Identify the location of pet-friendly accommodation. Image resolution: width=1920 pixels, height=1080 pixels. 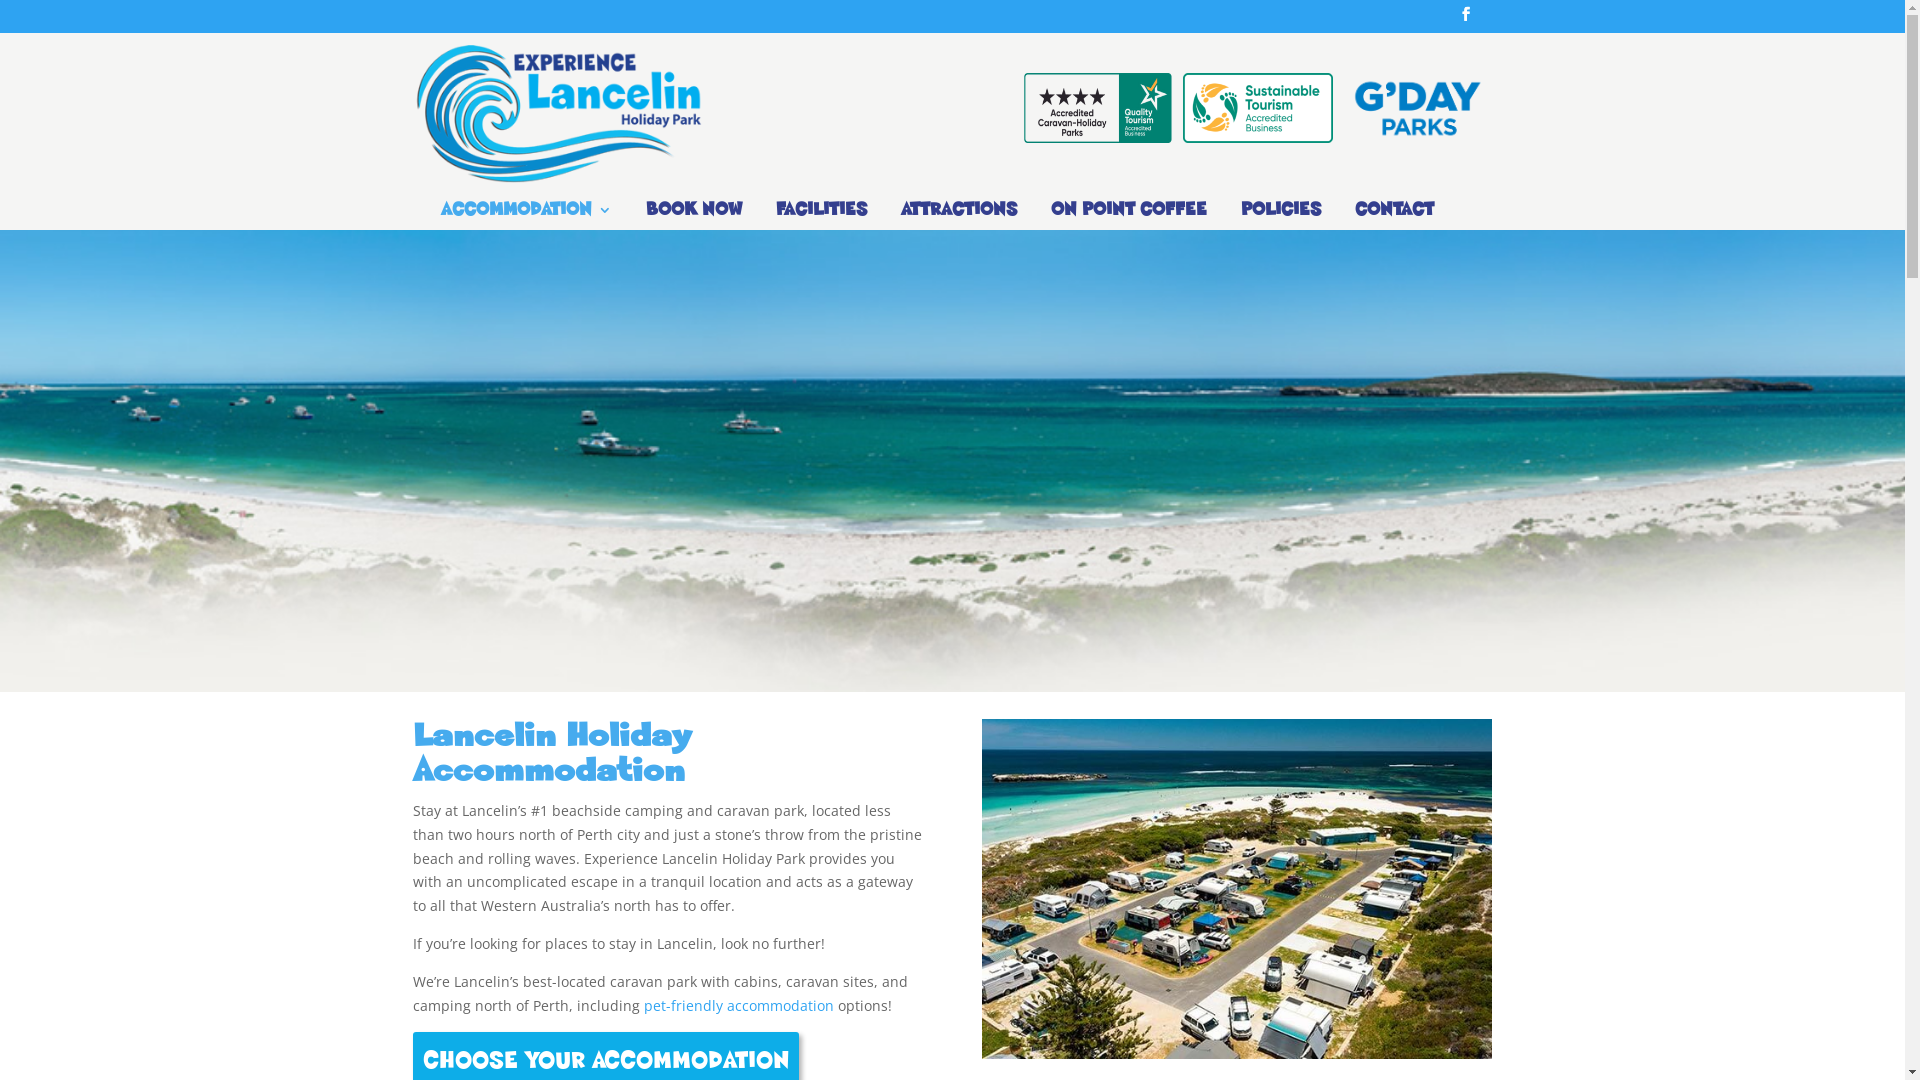
(739, 1006).